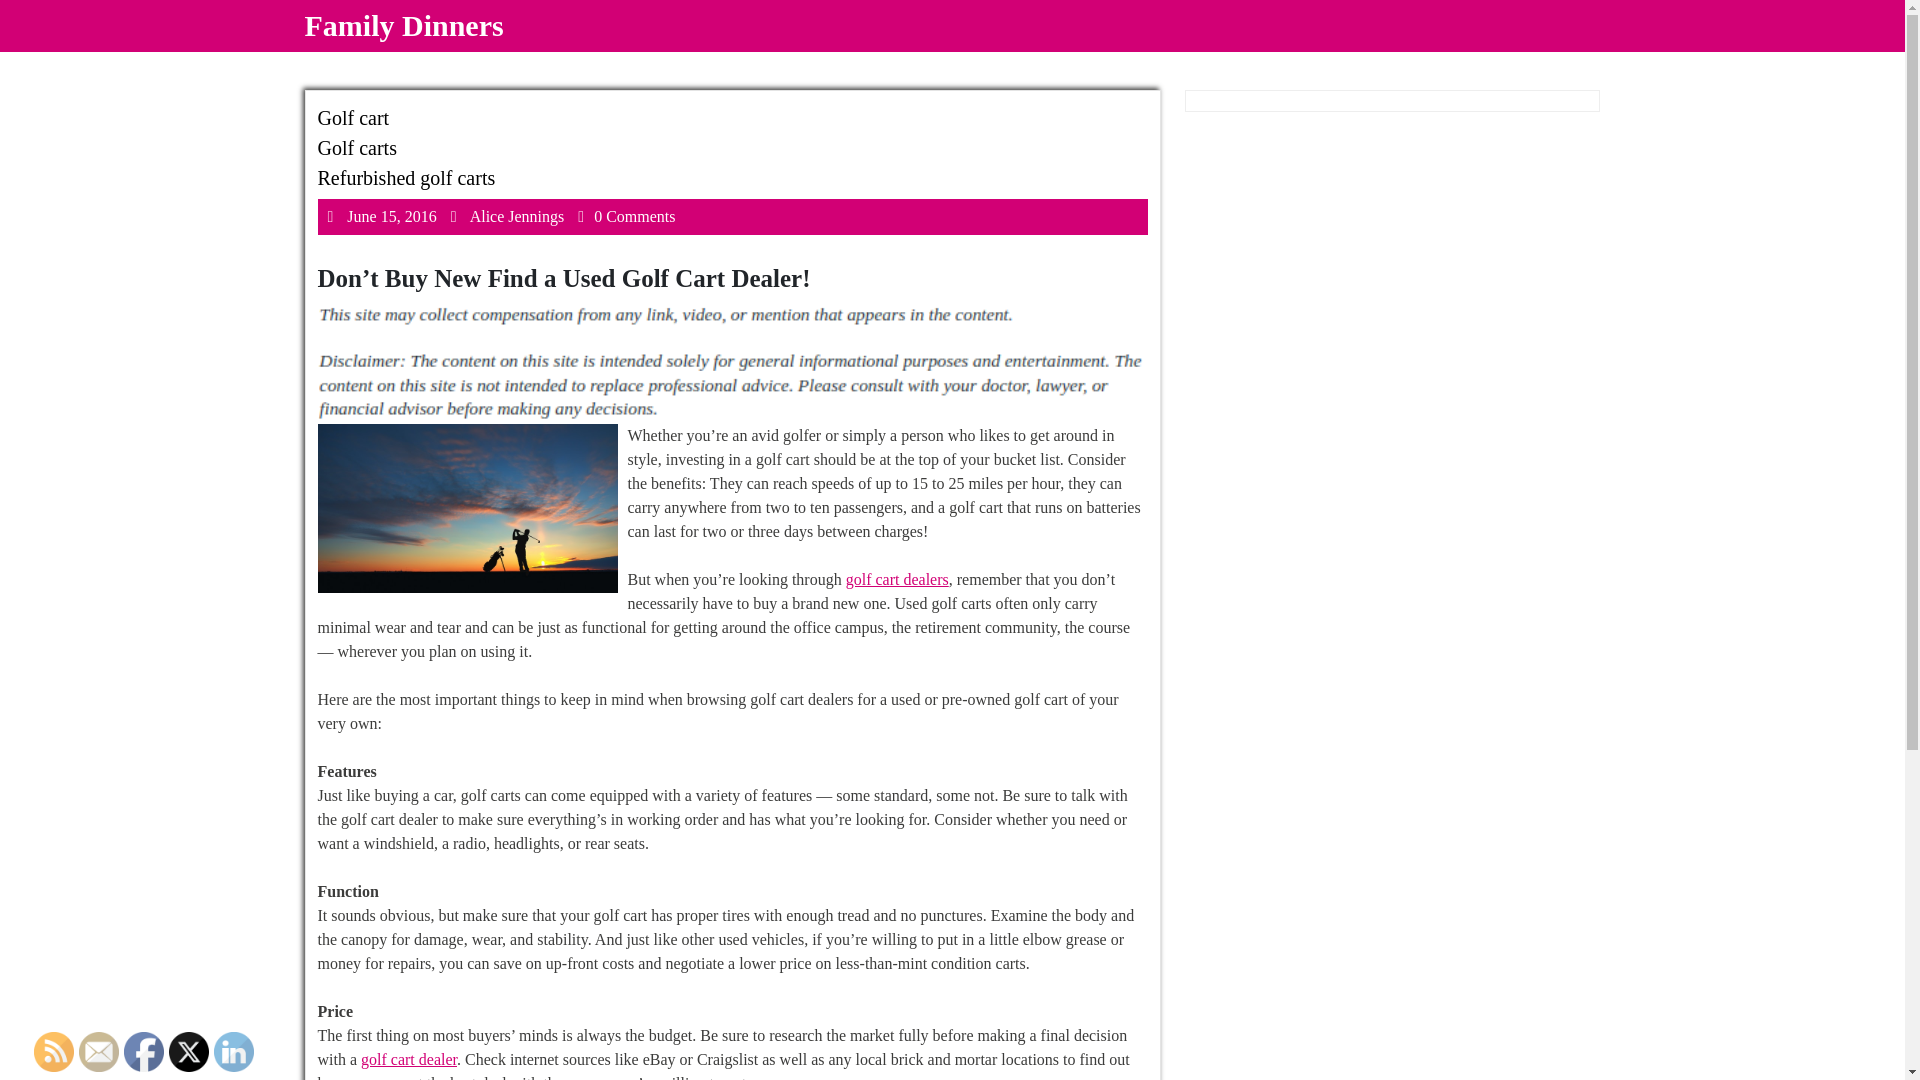 The height and width of the screenshot is (1080, 1920). Describe the element at coordinates (54, 1052) in the screenshot. I see `Utility carts` at that location.